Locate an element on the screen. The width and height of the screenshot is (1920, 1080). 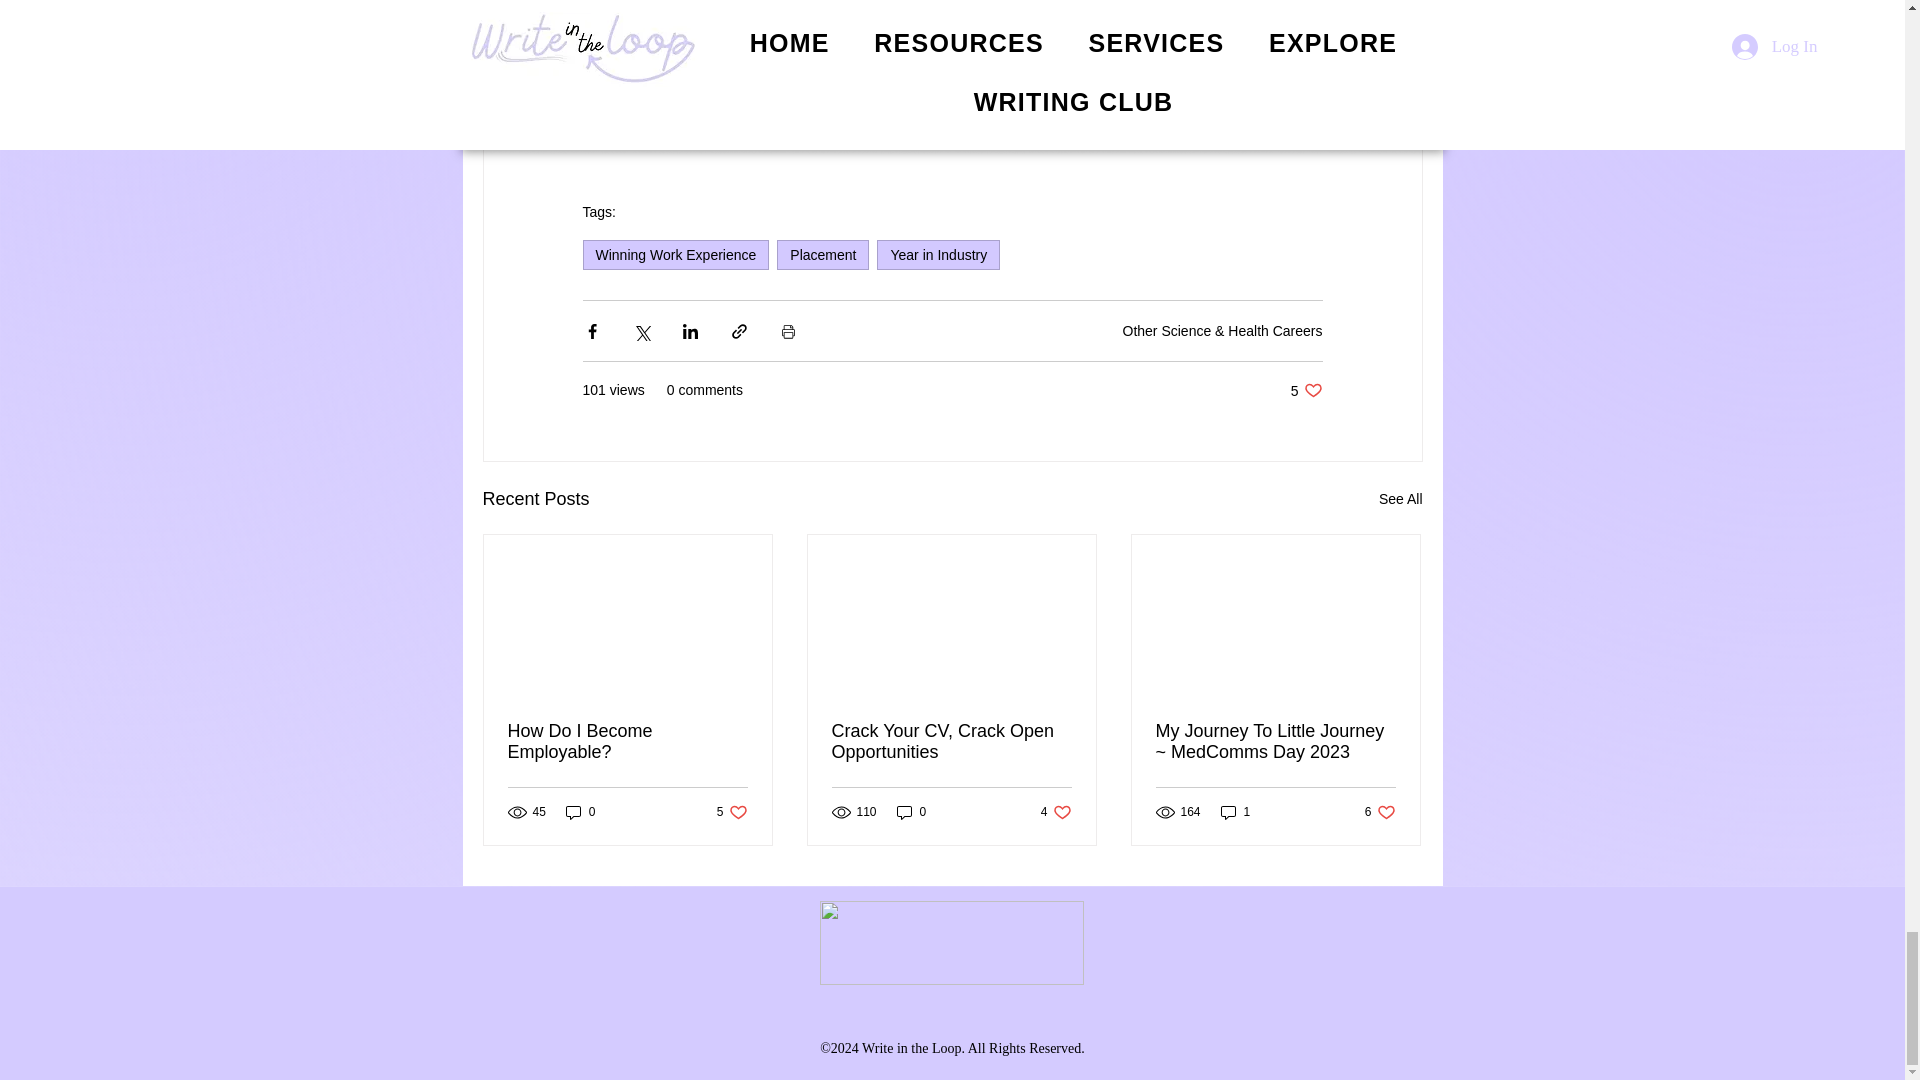
Year in Industry is located at coordinates (912, 812).